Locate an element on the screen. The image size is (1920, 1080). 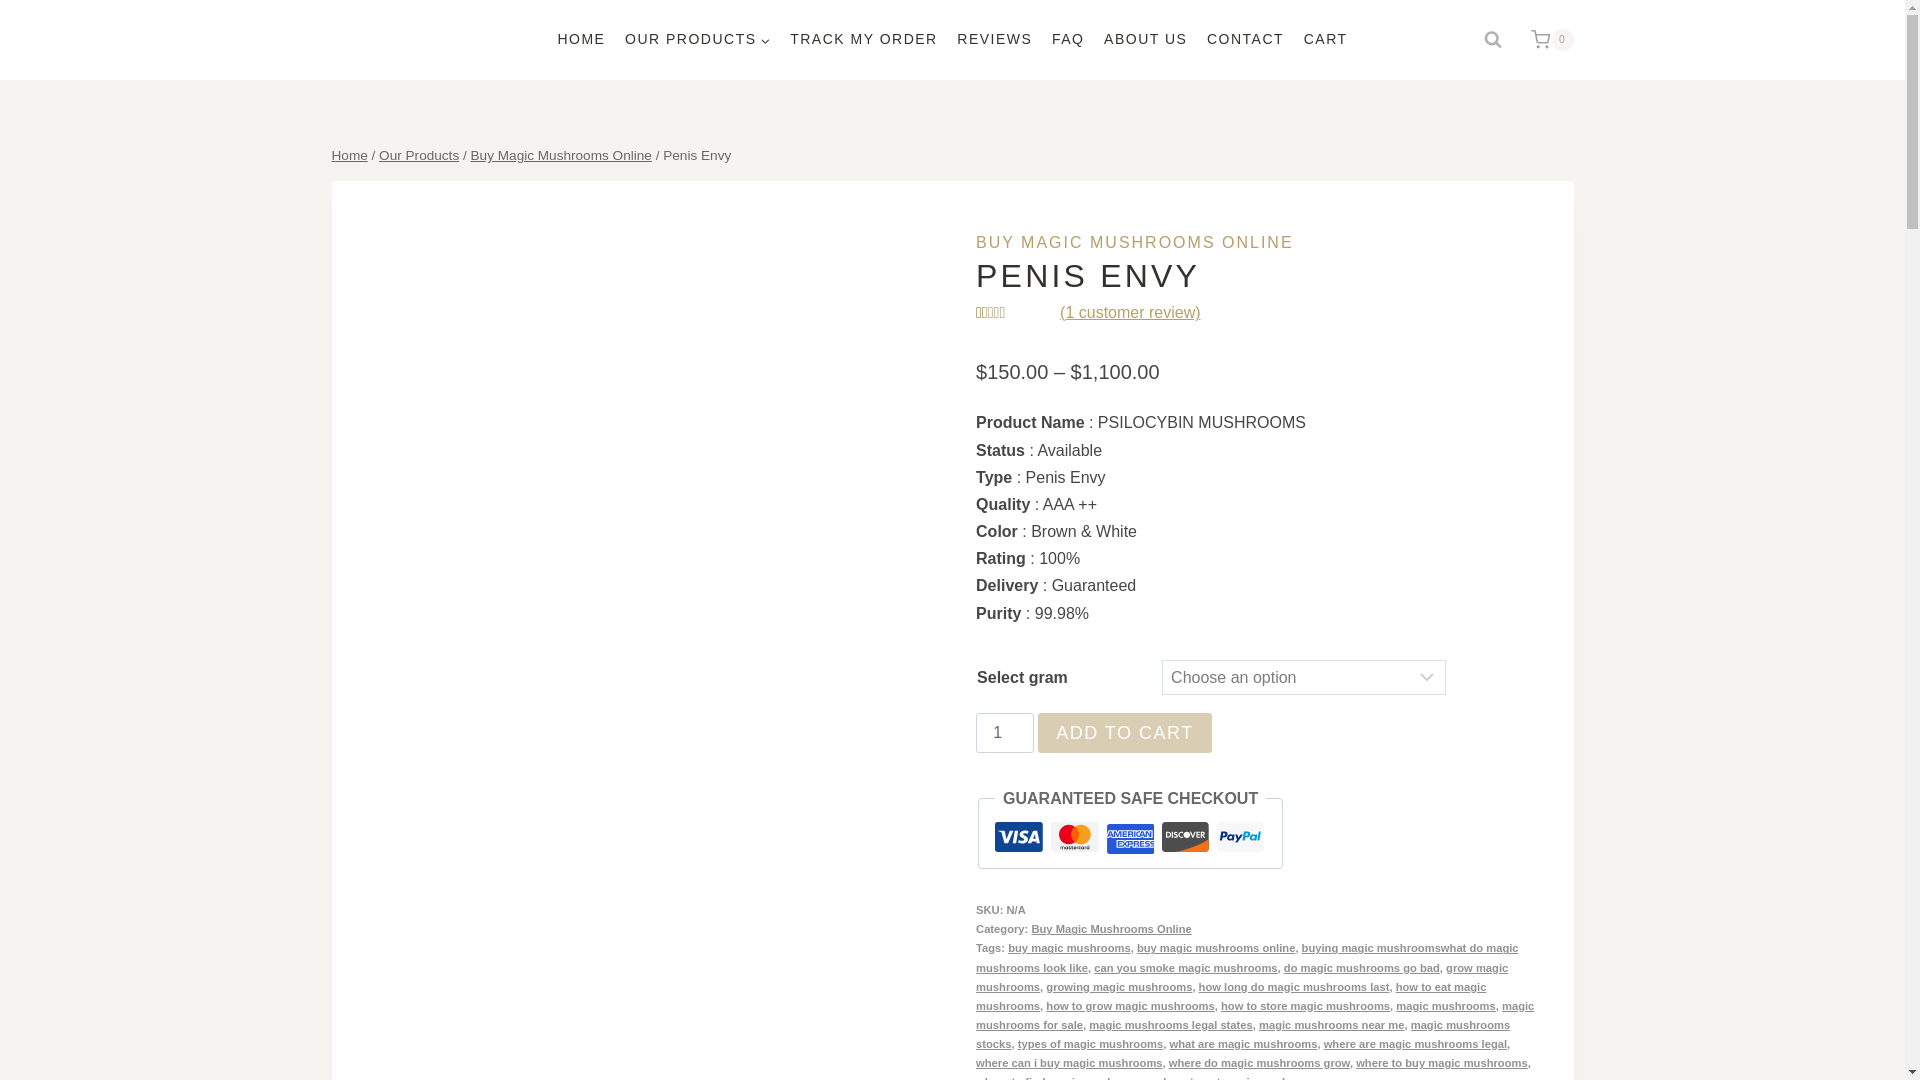
ABOUT US is located at coordinates (1145, 40).